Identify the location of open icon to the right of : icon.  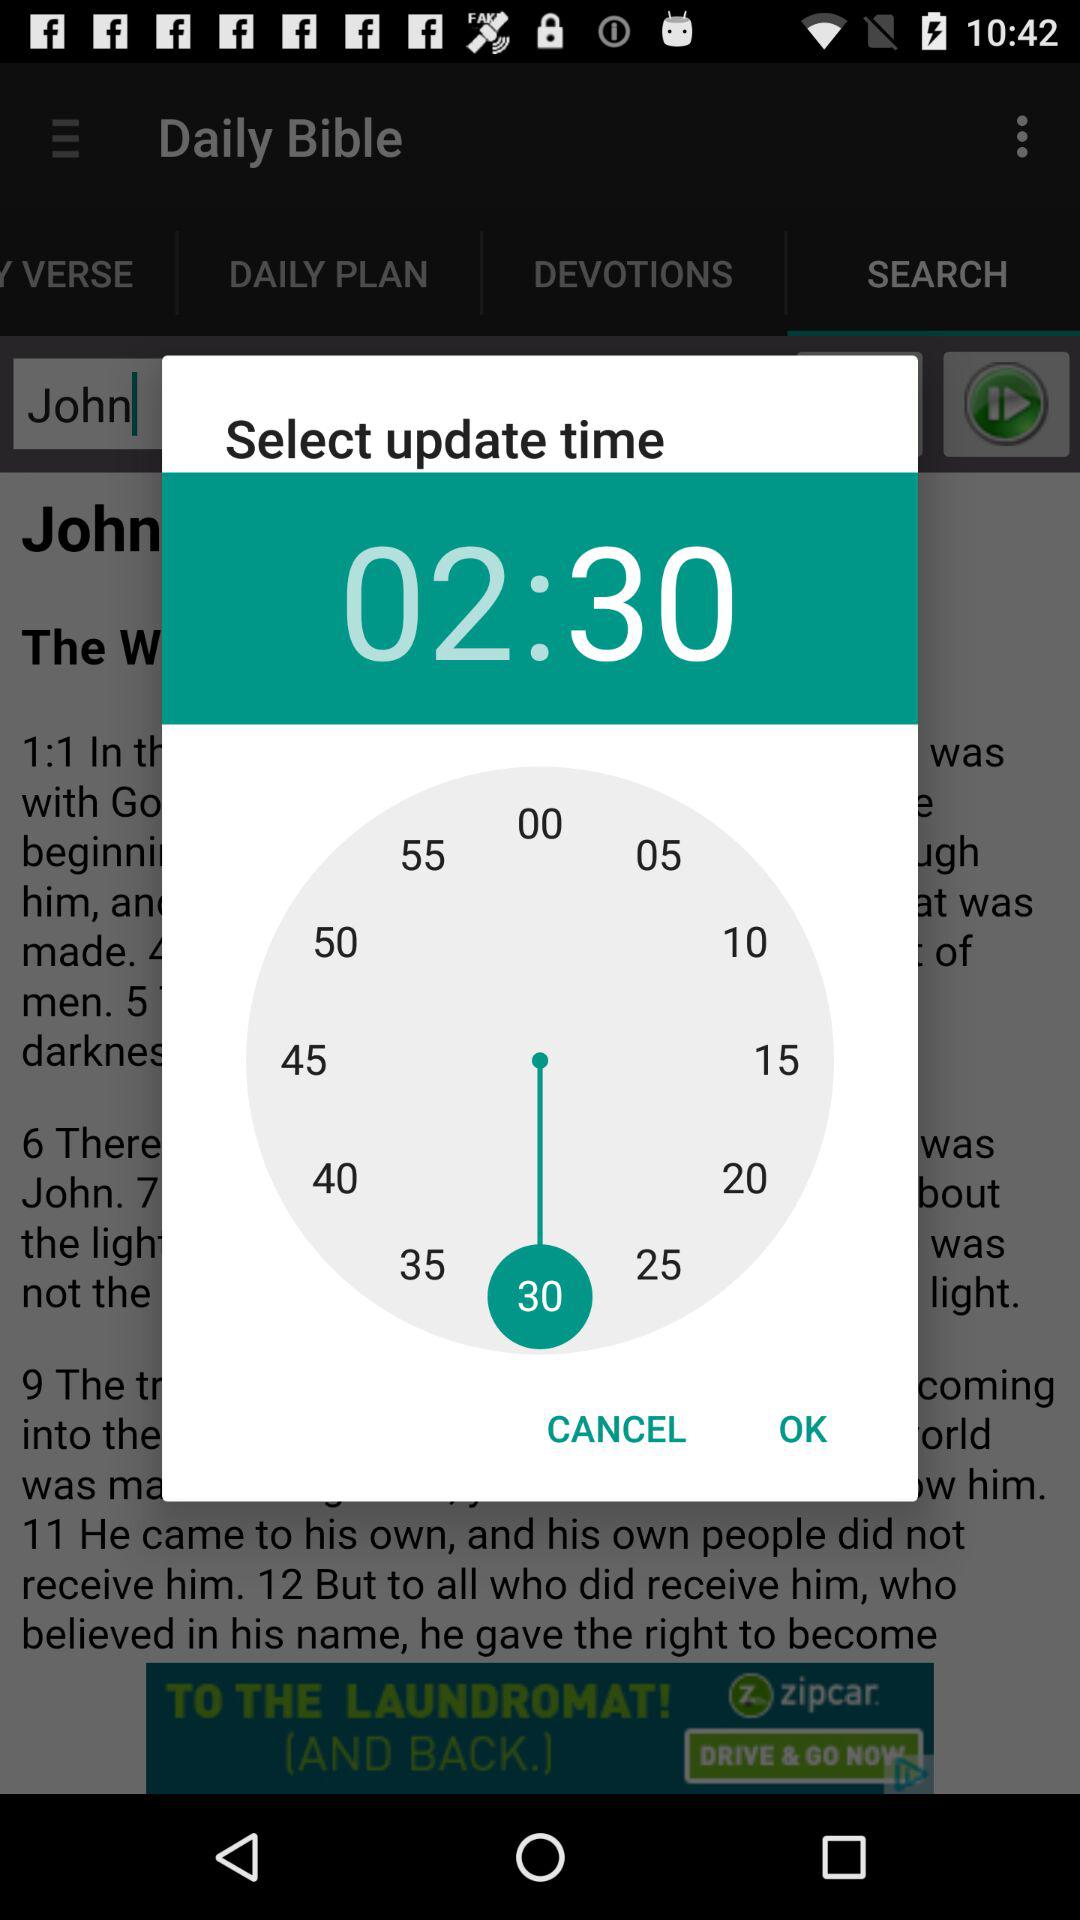
(652, 598).